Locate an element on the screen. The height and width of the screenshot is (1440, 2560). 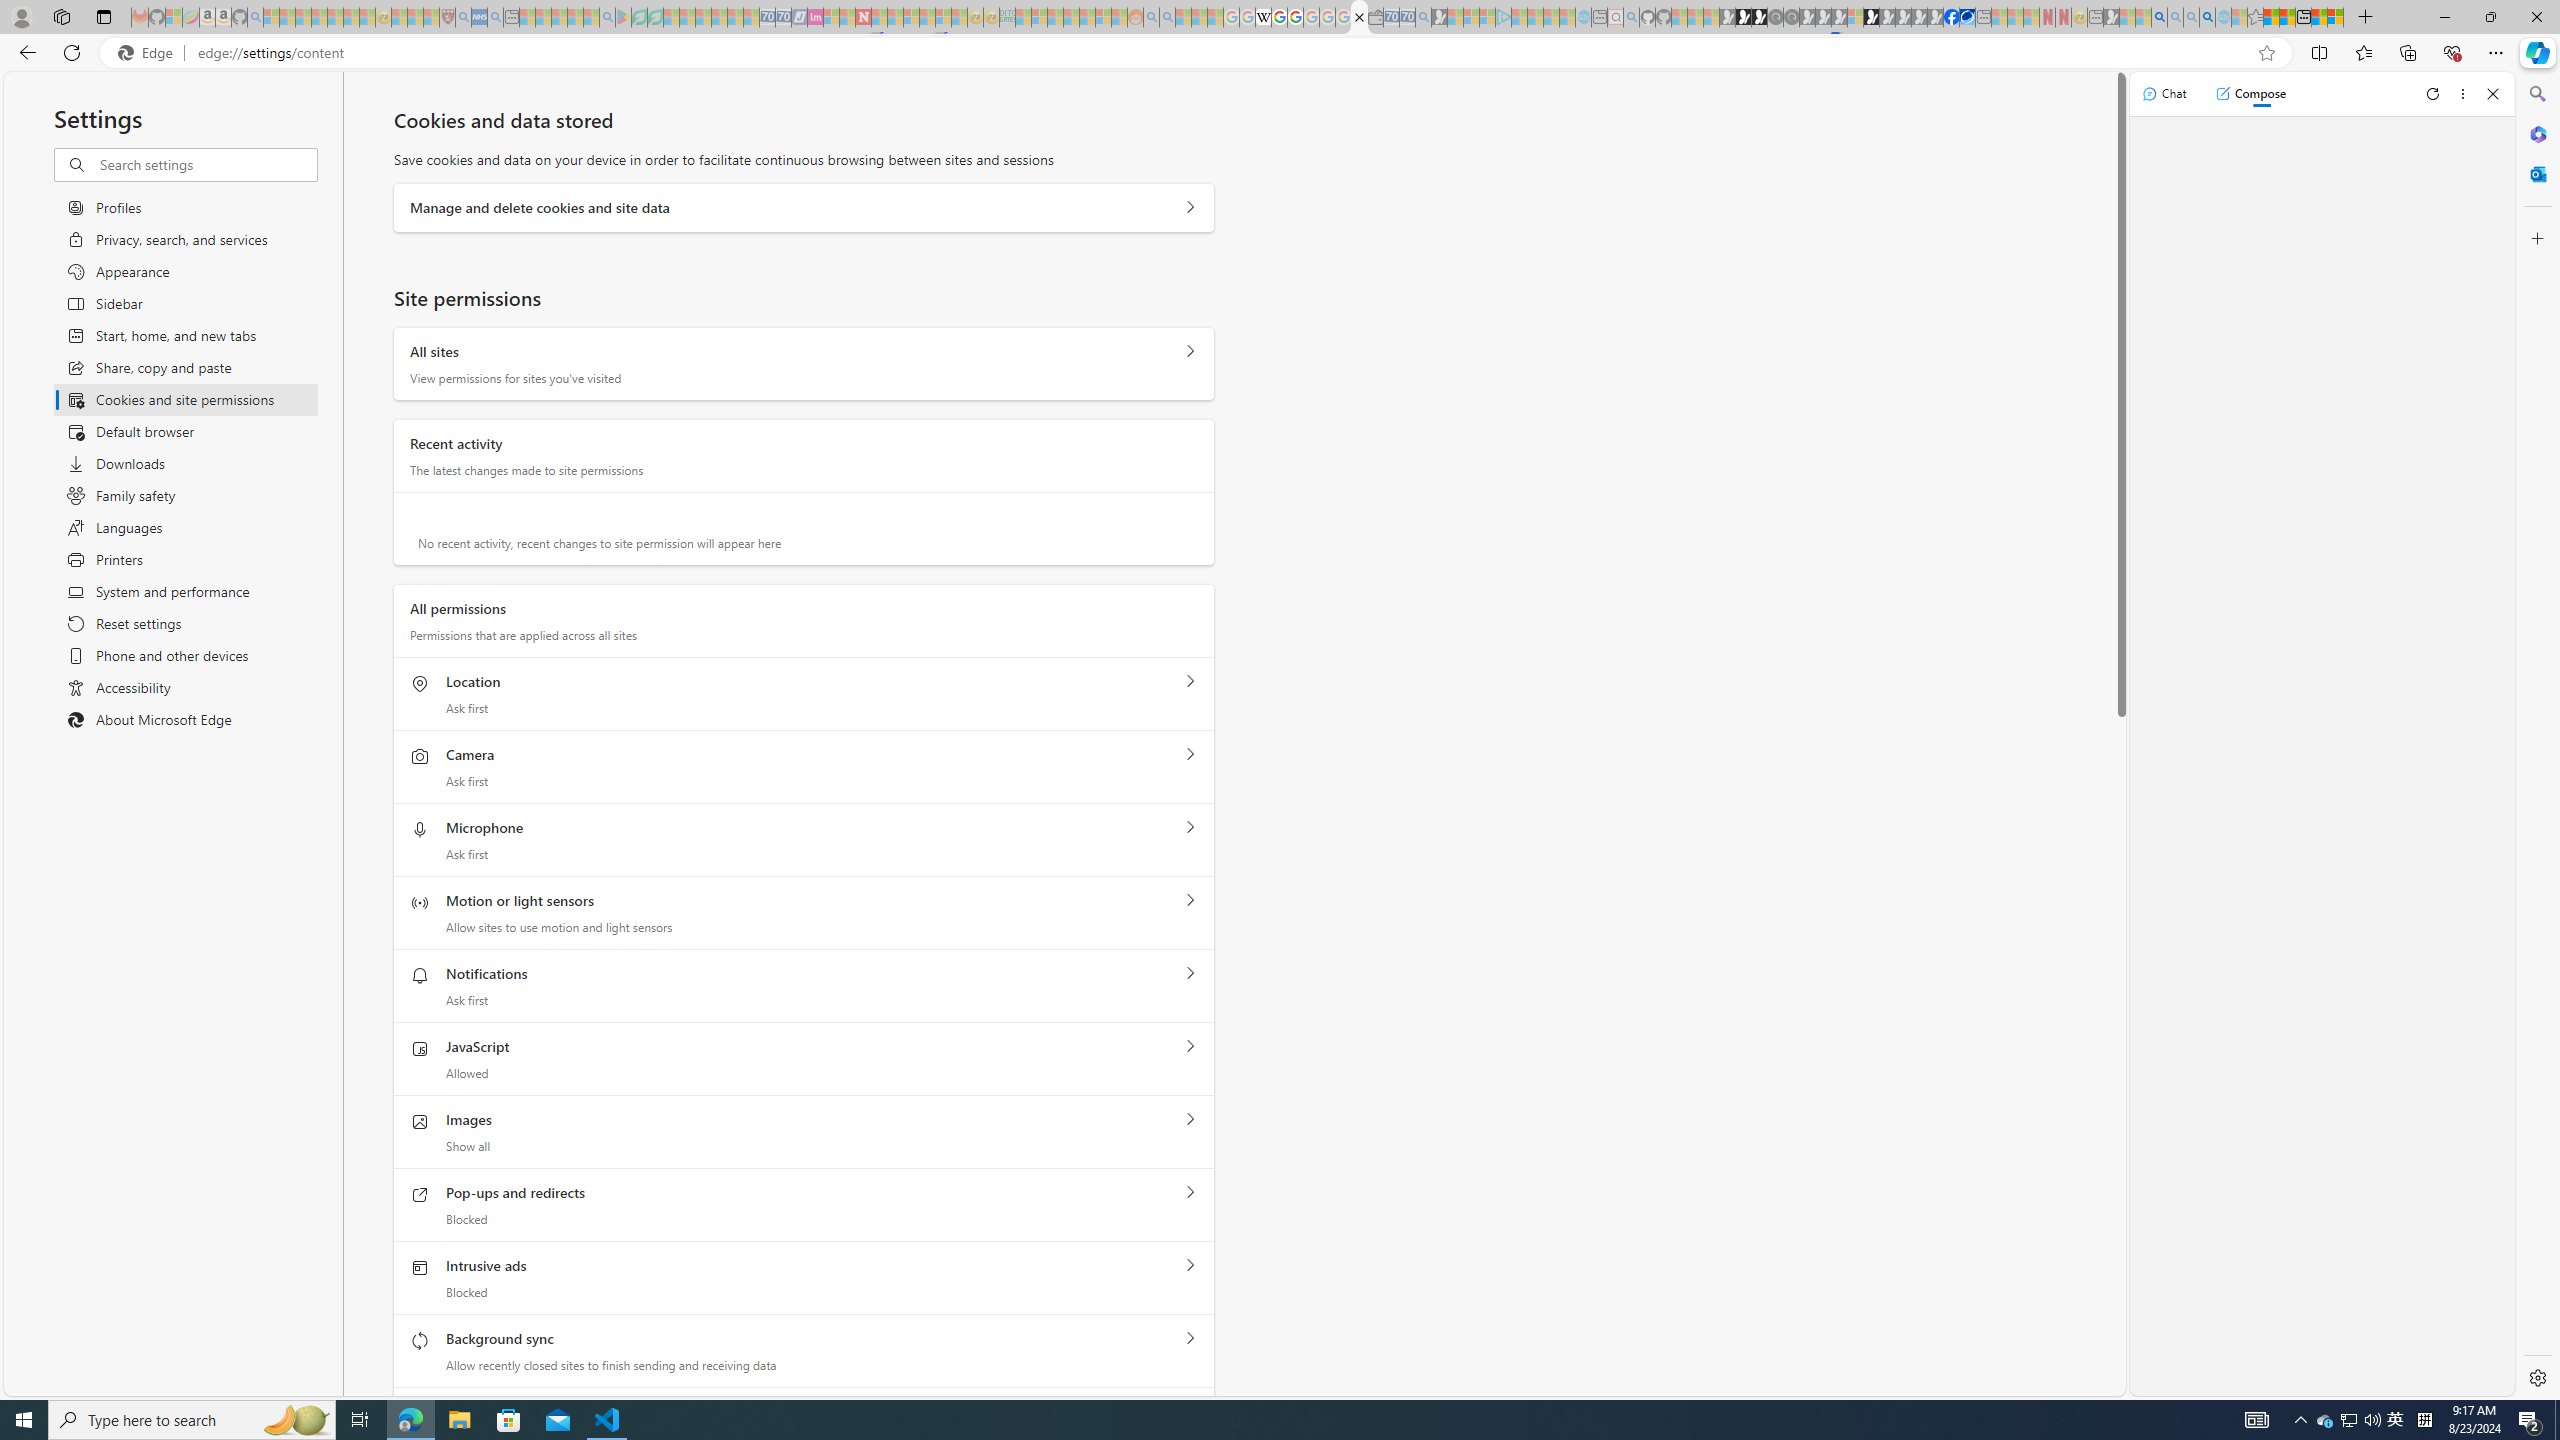
Sign in to your account - Sleeping is located at coordinates (1854, 17).